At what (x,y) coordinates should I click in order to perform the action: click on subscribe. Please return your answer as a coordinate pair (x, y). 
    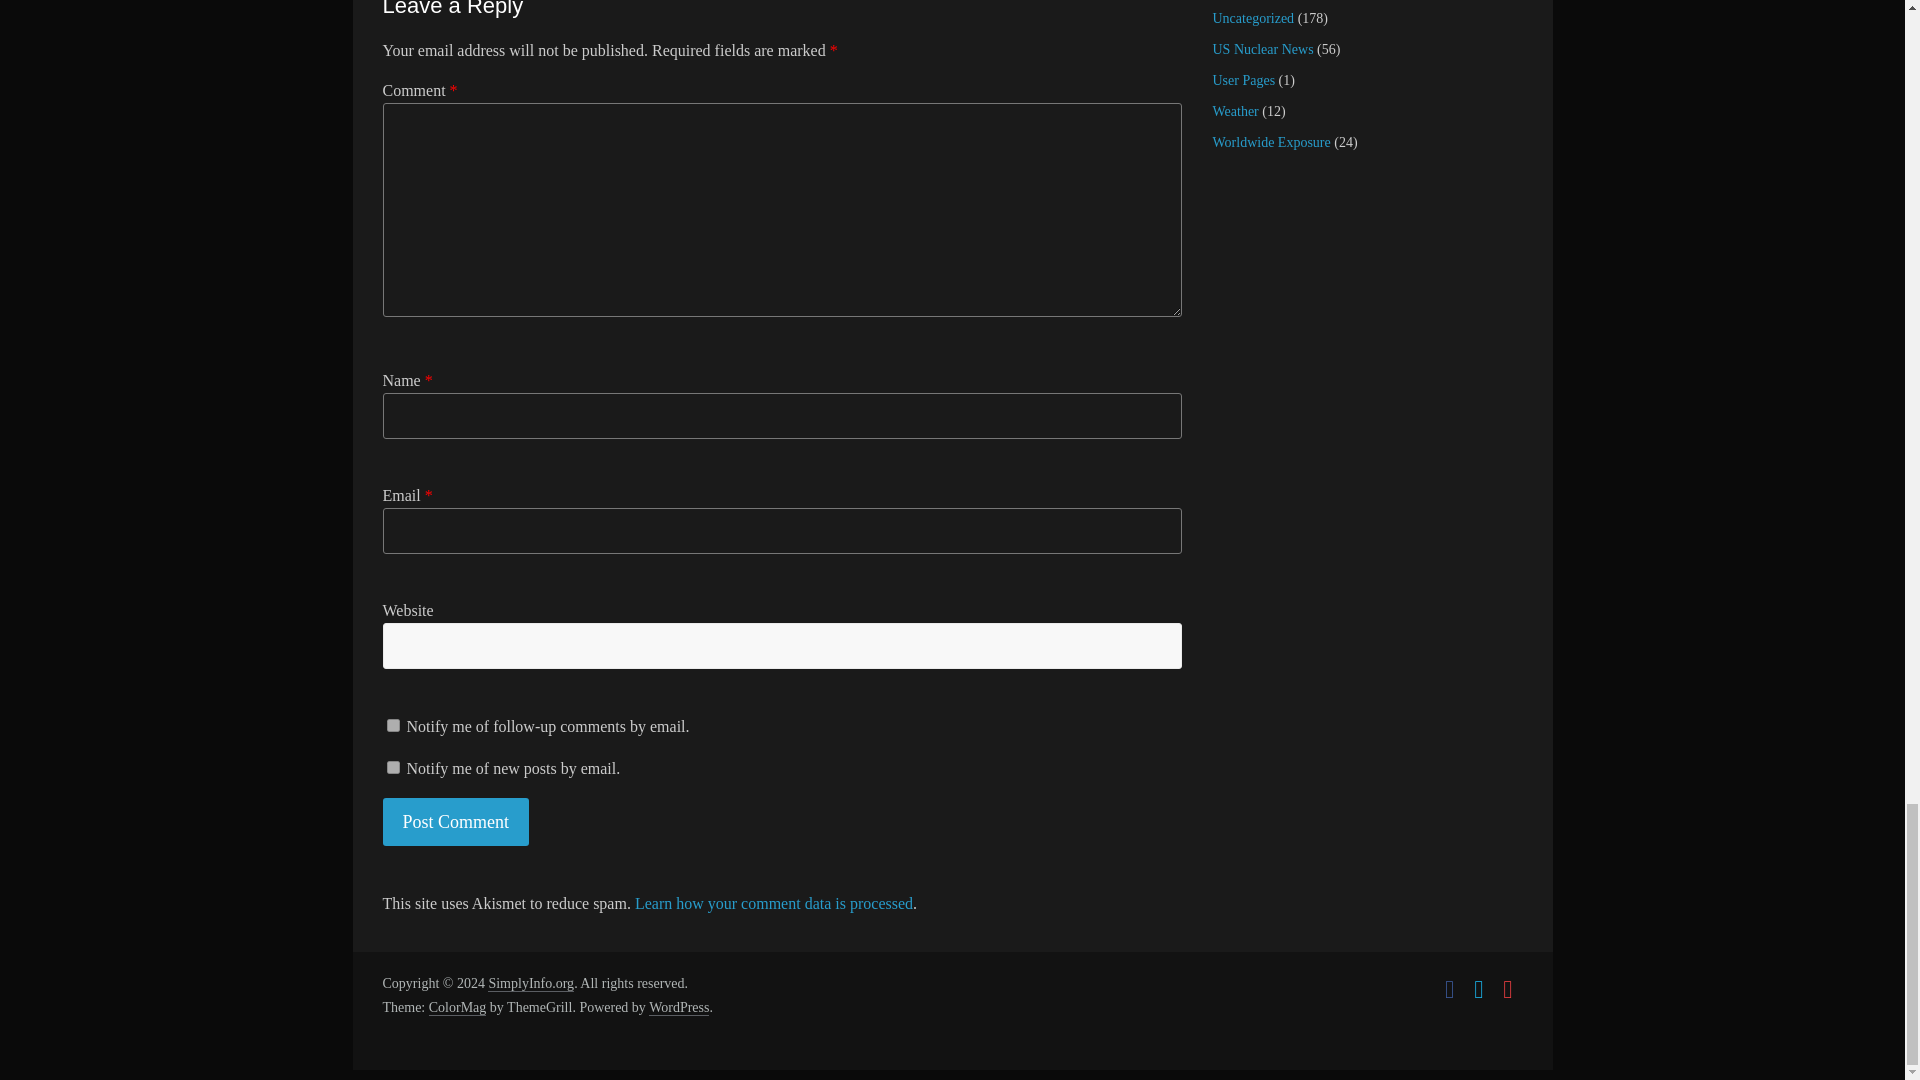
    Looking at the image, I should click on (392, 768).